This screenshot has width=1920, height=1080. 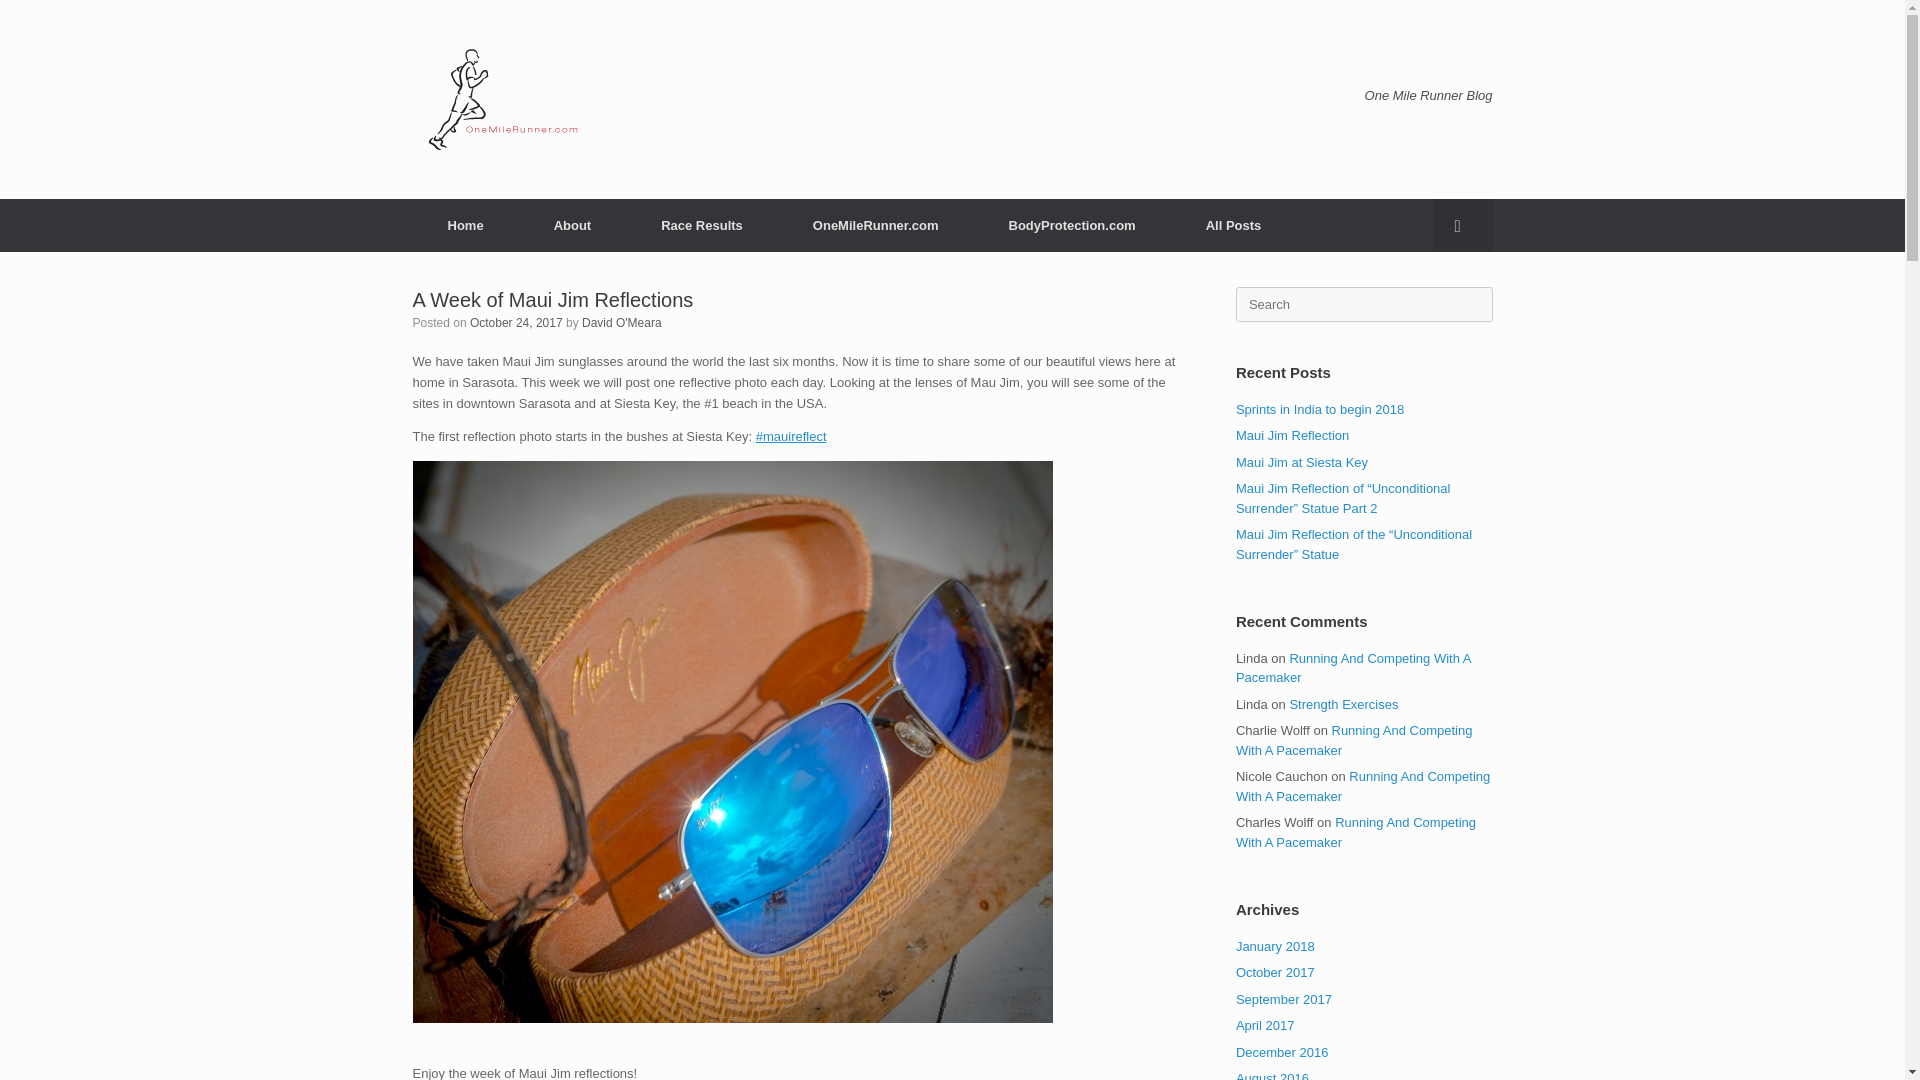 What do you see at coordinates (622, 323) in the screenshot?
I see `View all posts by David O'Meara` at bounding box center [622, 323].